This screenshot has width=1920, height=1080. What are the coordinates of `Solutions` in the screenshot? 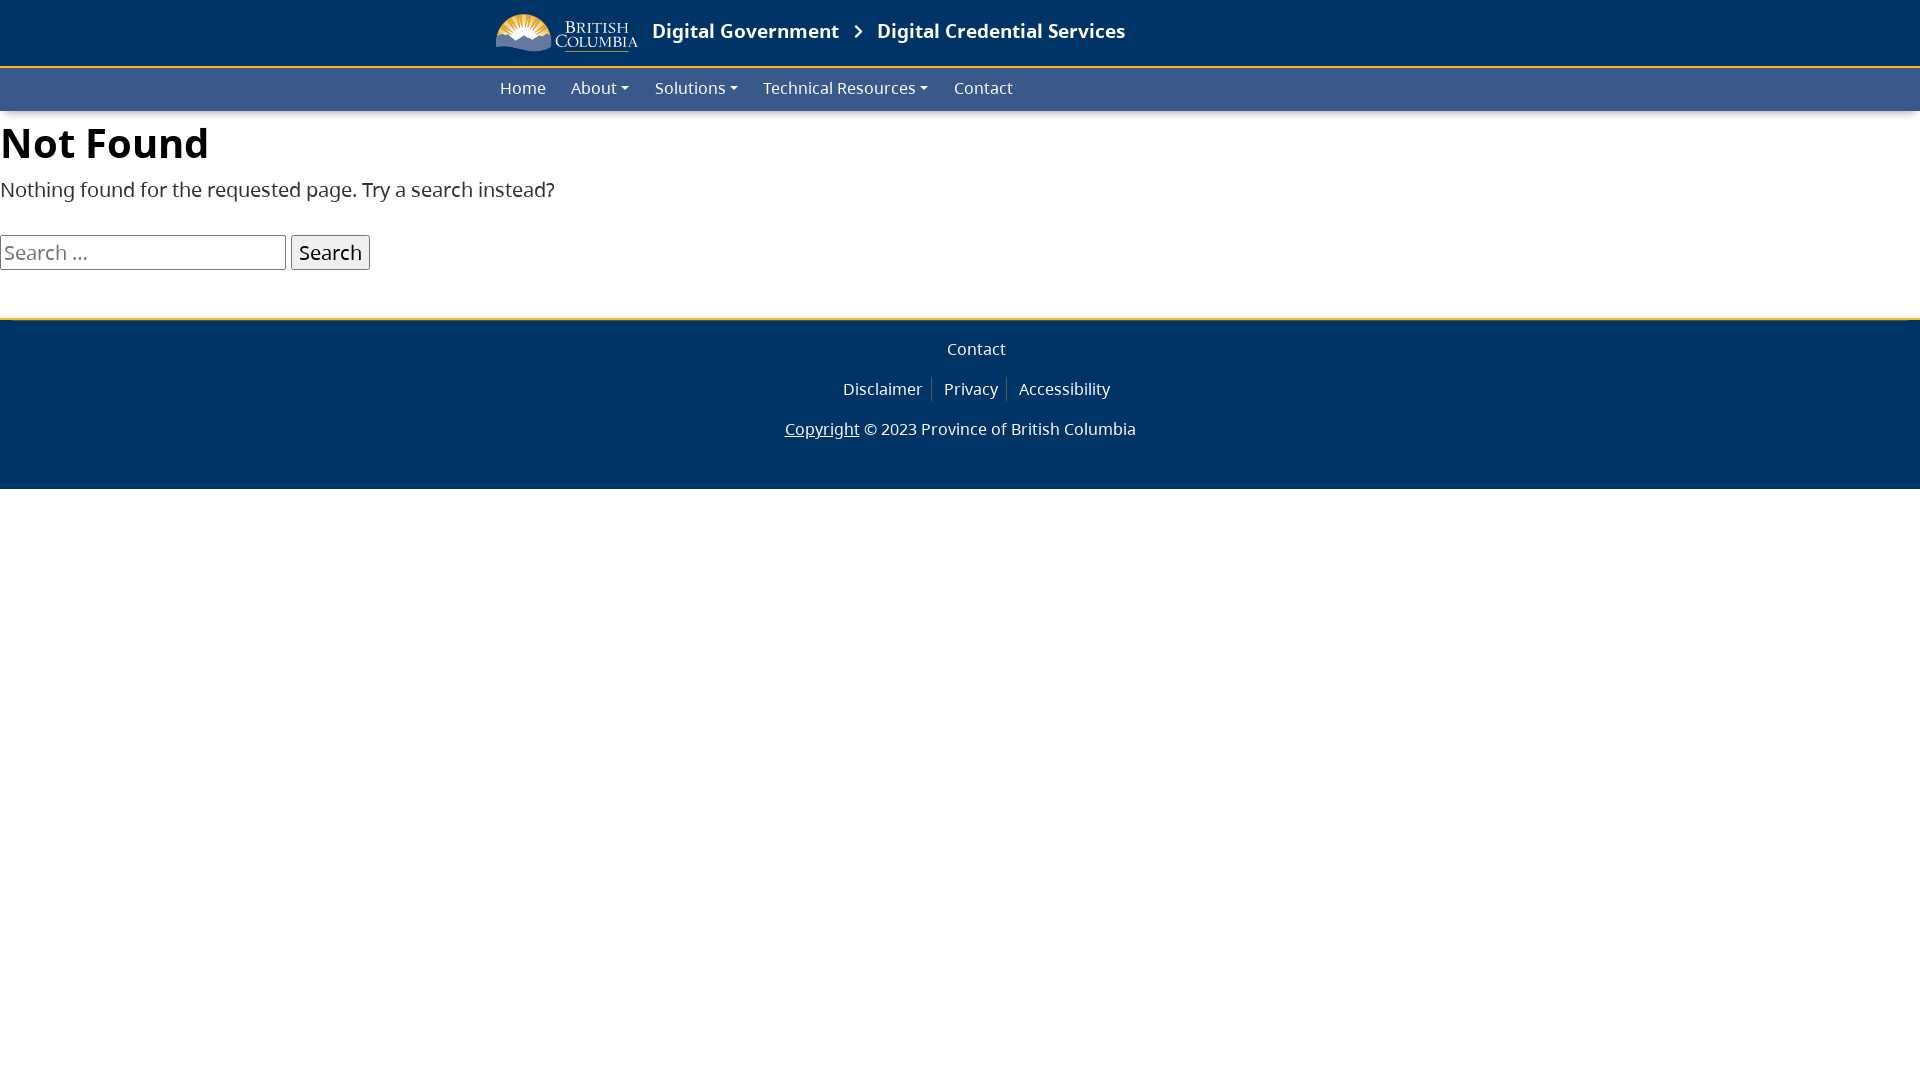 It's located at (696, 90).